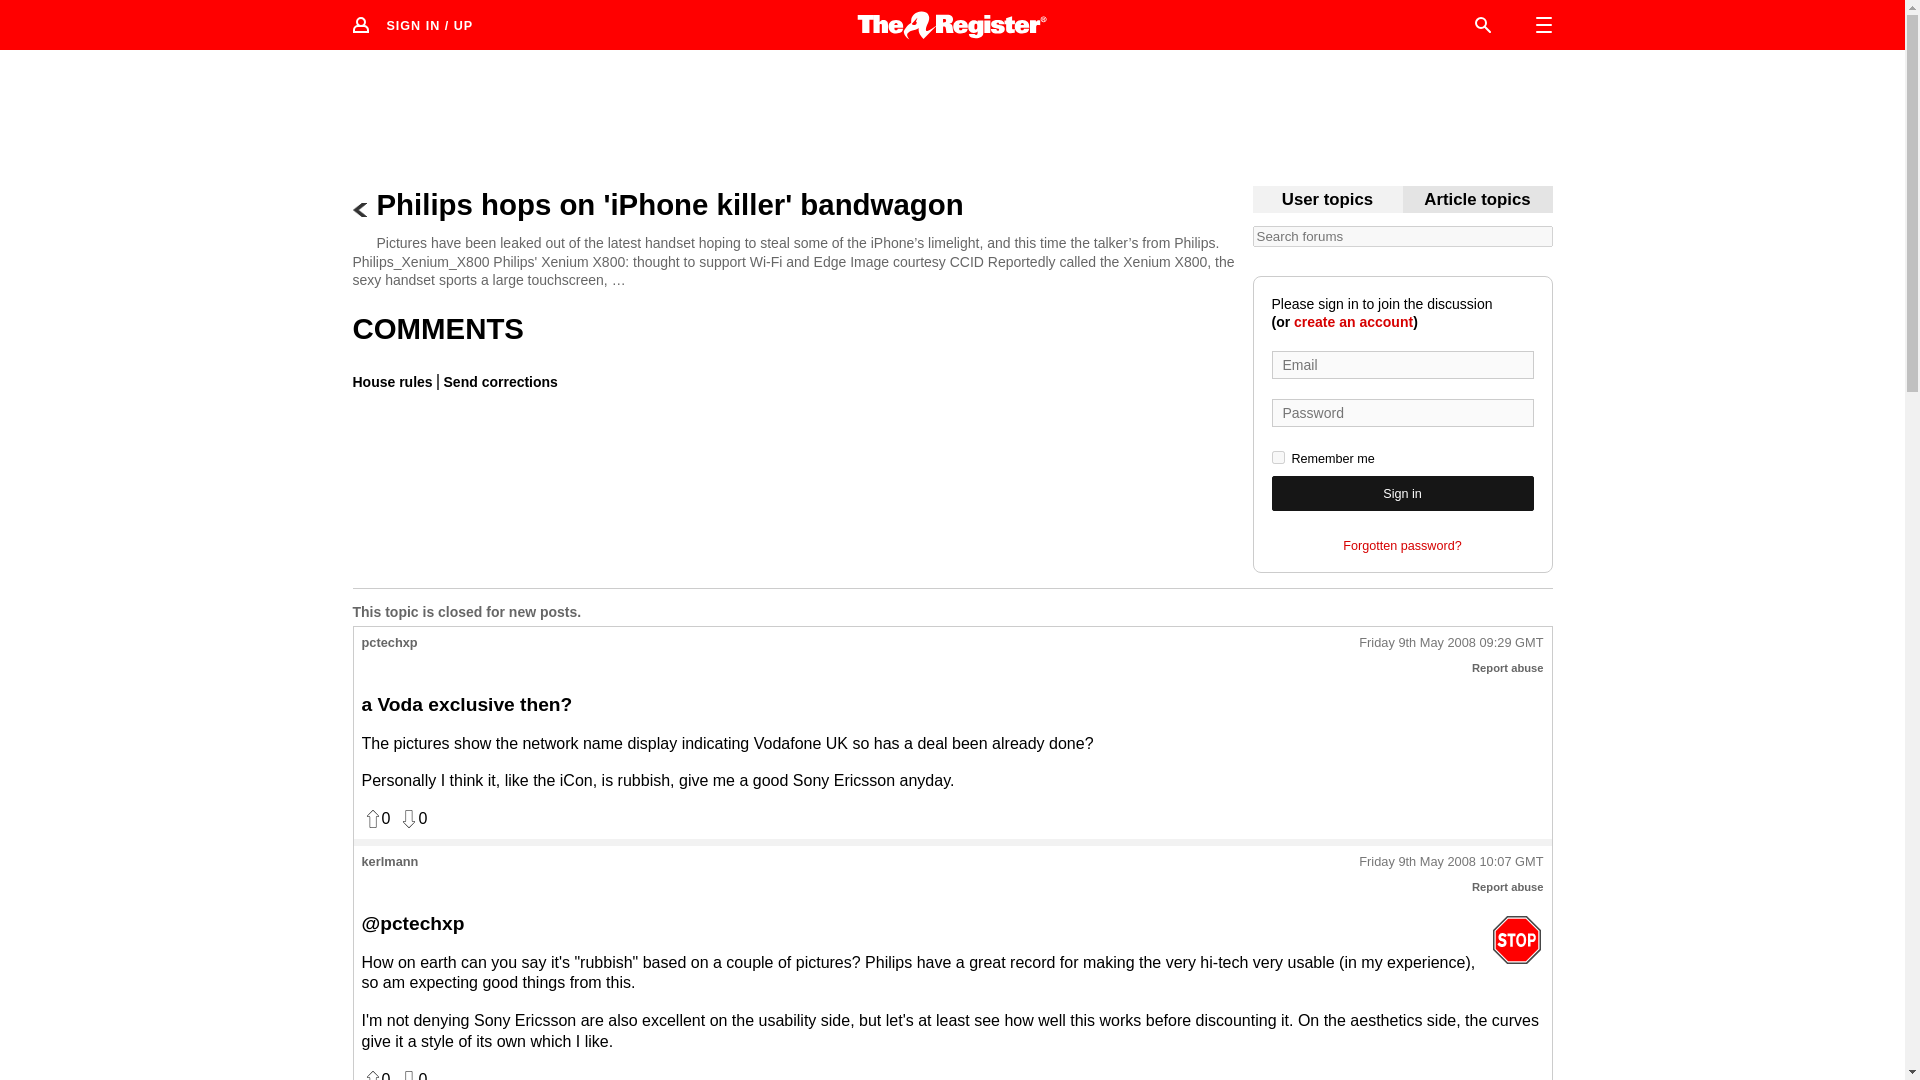  What do you see at coordinates (1516, 939) in the screenshot?
I see `Stop this nonsense forthwith` at bounding box center [1516, 939].